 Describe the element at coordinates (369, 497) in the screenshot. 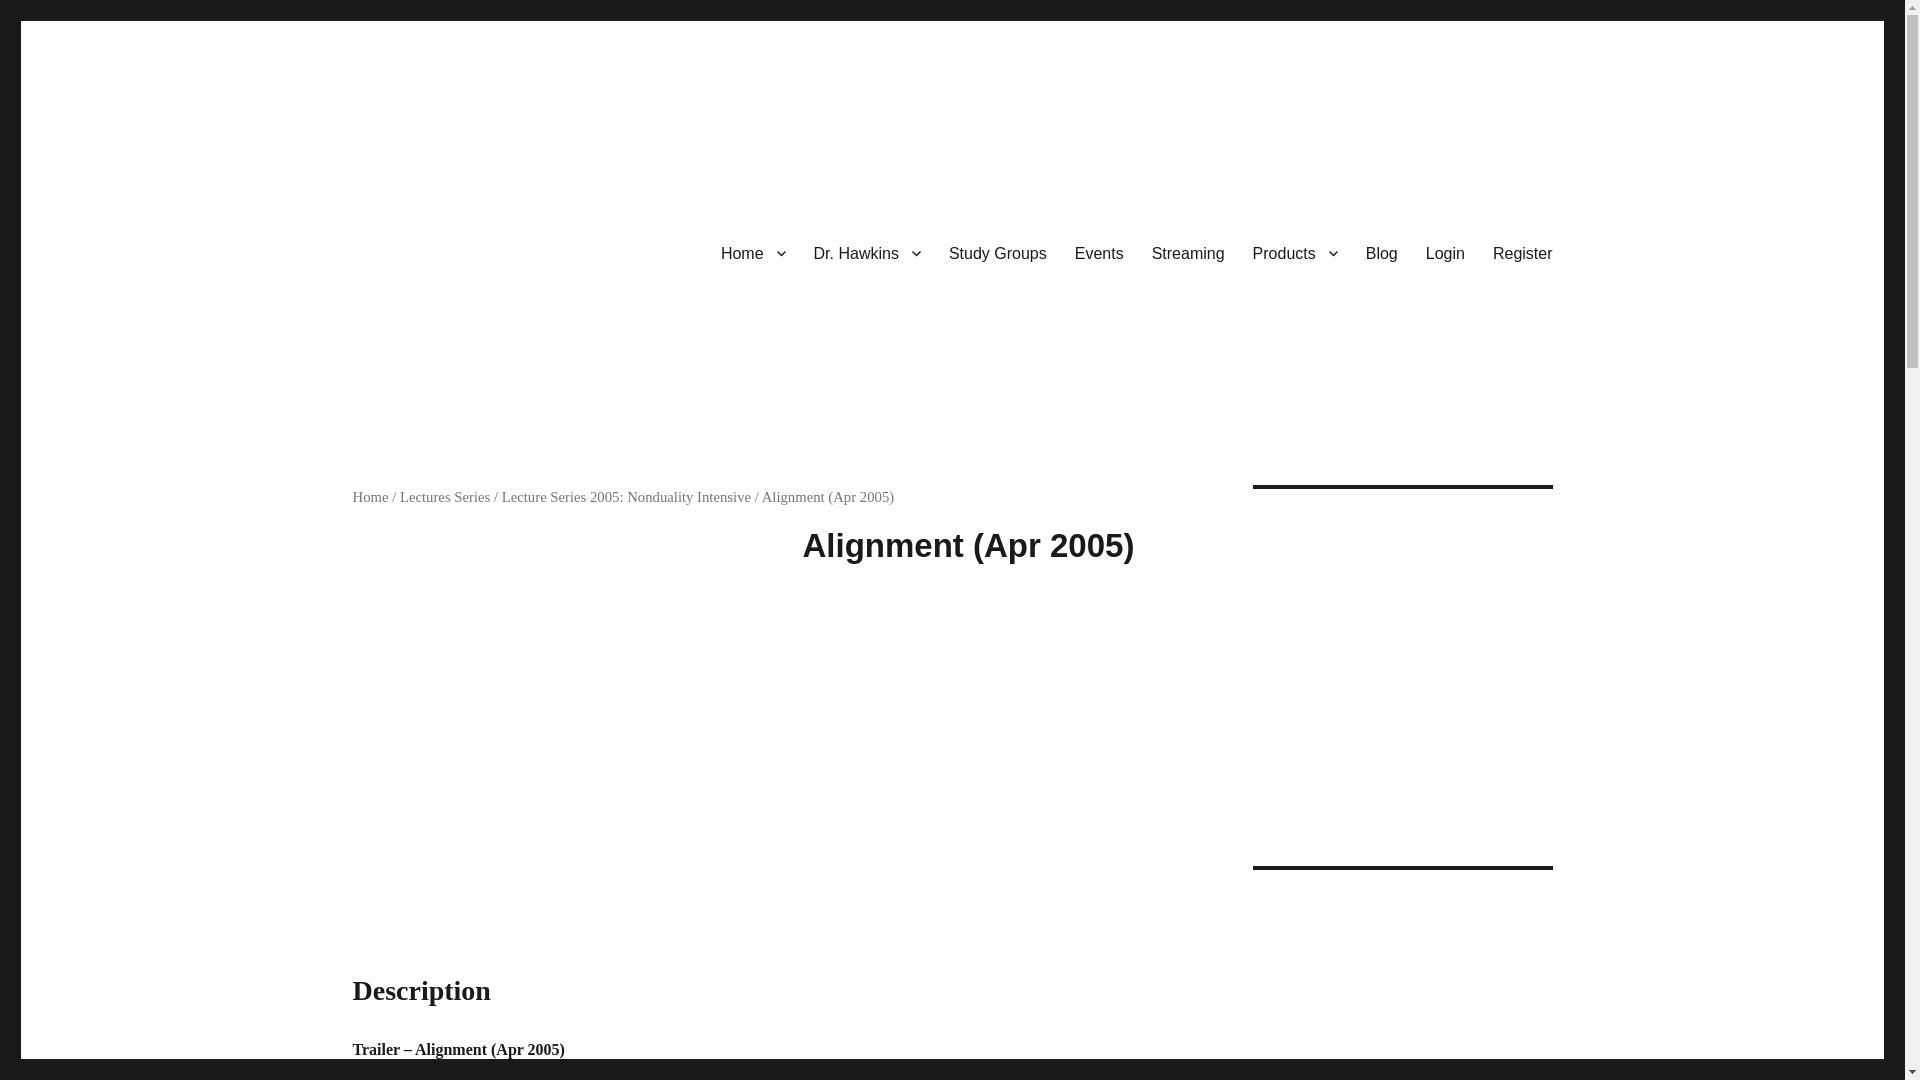

I see `Home` at that location.